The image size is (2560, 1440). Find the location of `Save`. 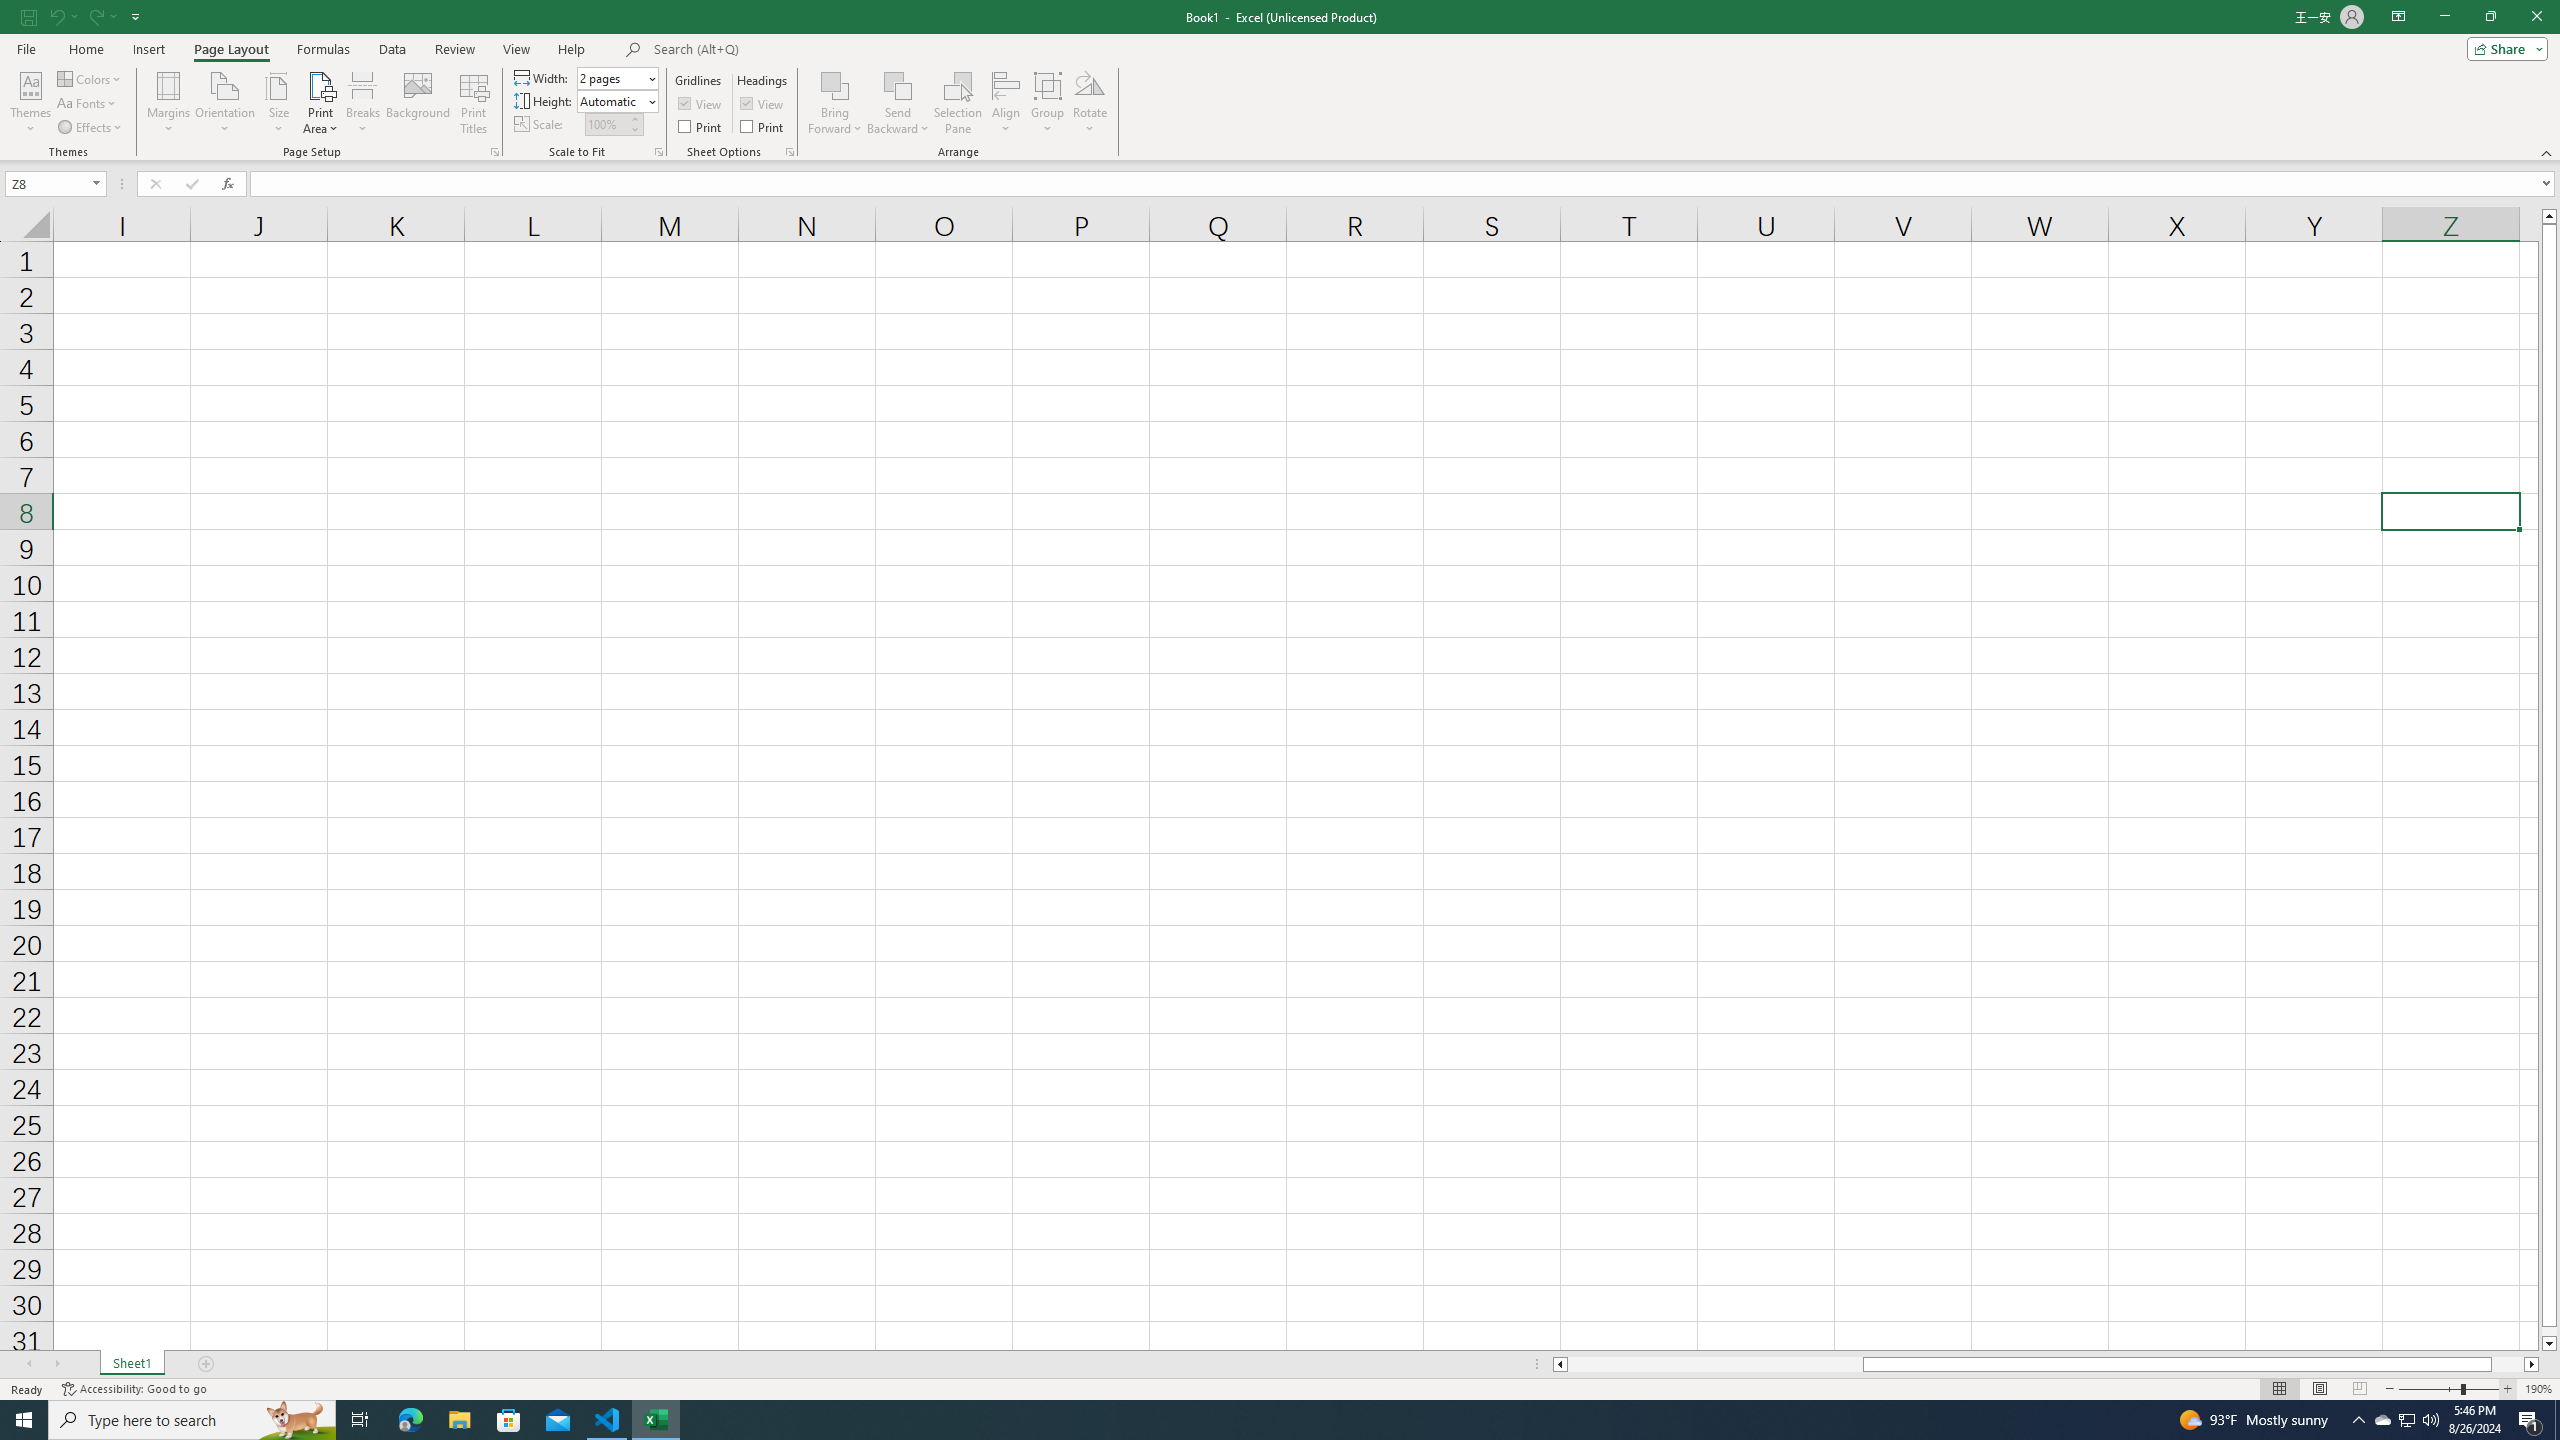

Save is located at coordinates (29, 16).